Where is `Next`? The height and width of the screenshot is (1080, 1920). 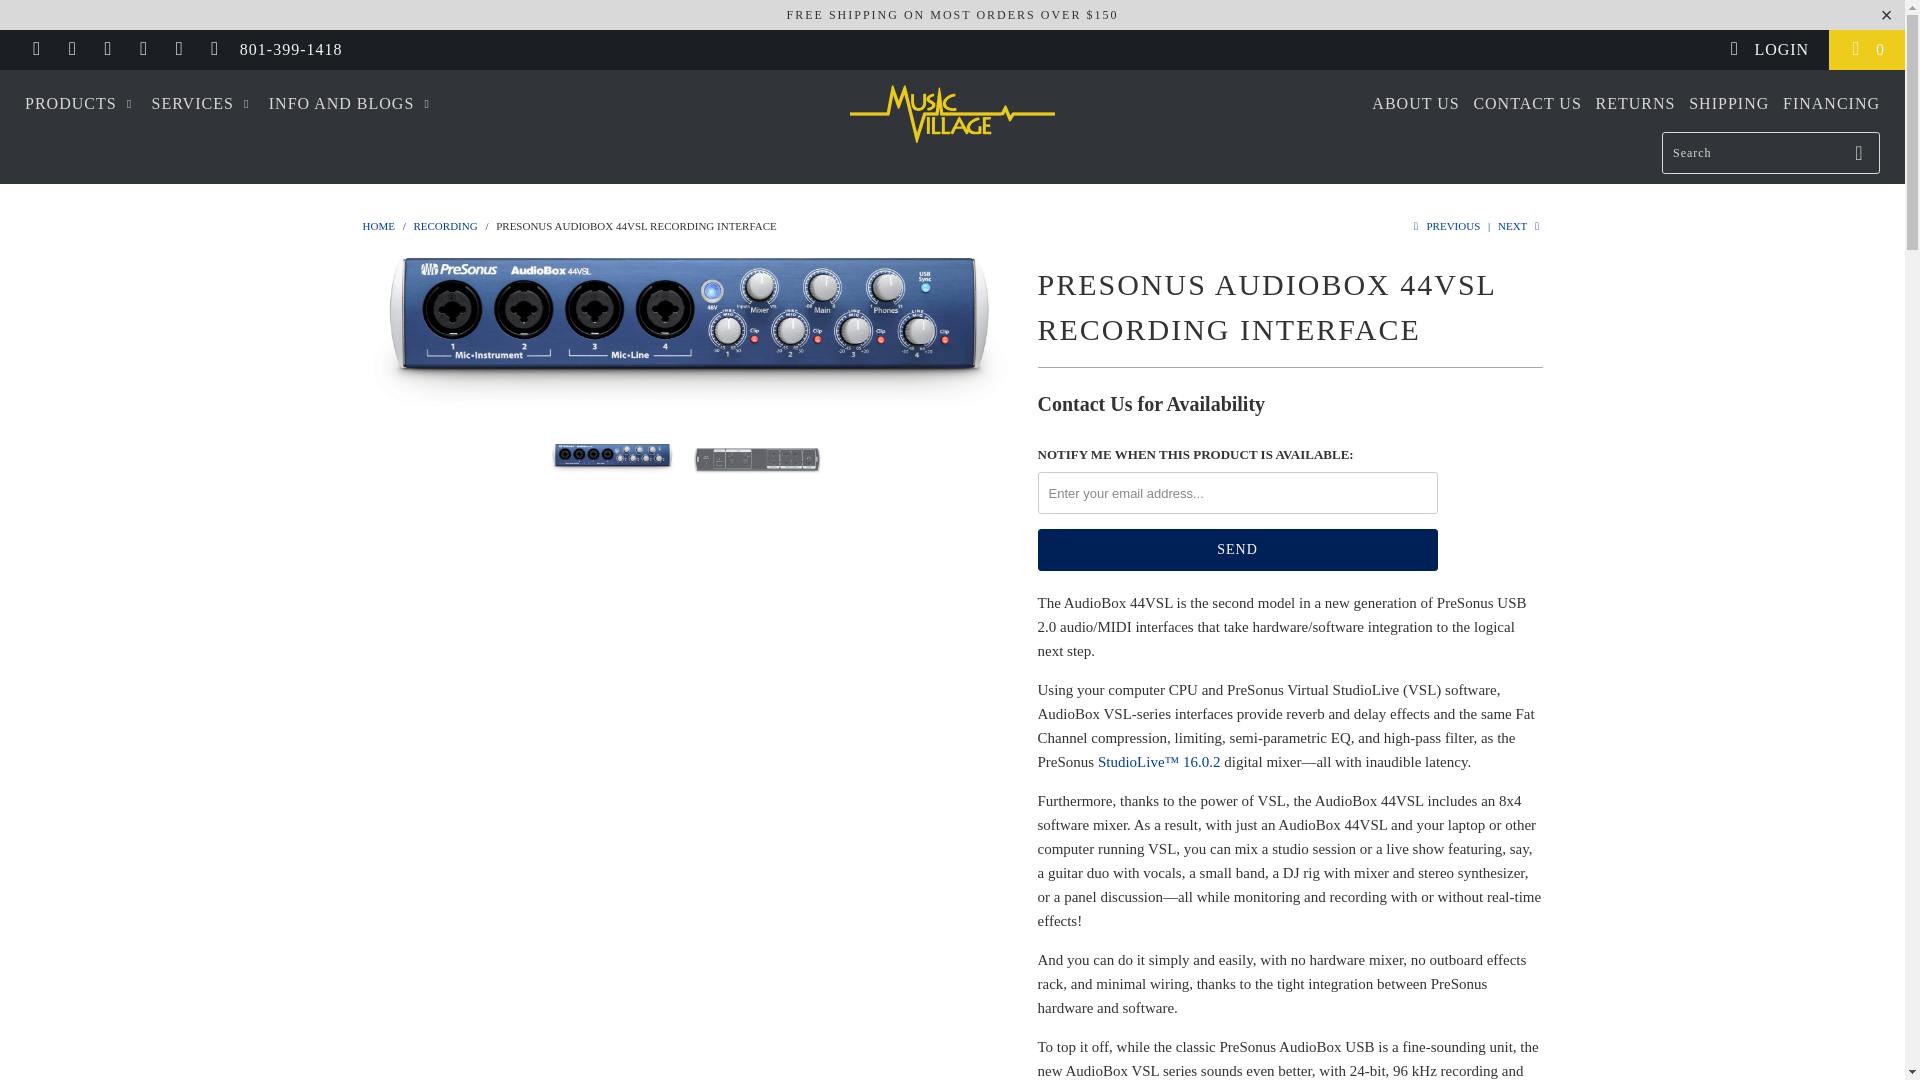
Next is located at coordinates (1520, 226).